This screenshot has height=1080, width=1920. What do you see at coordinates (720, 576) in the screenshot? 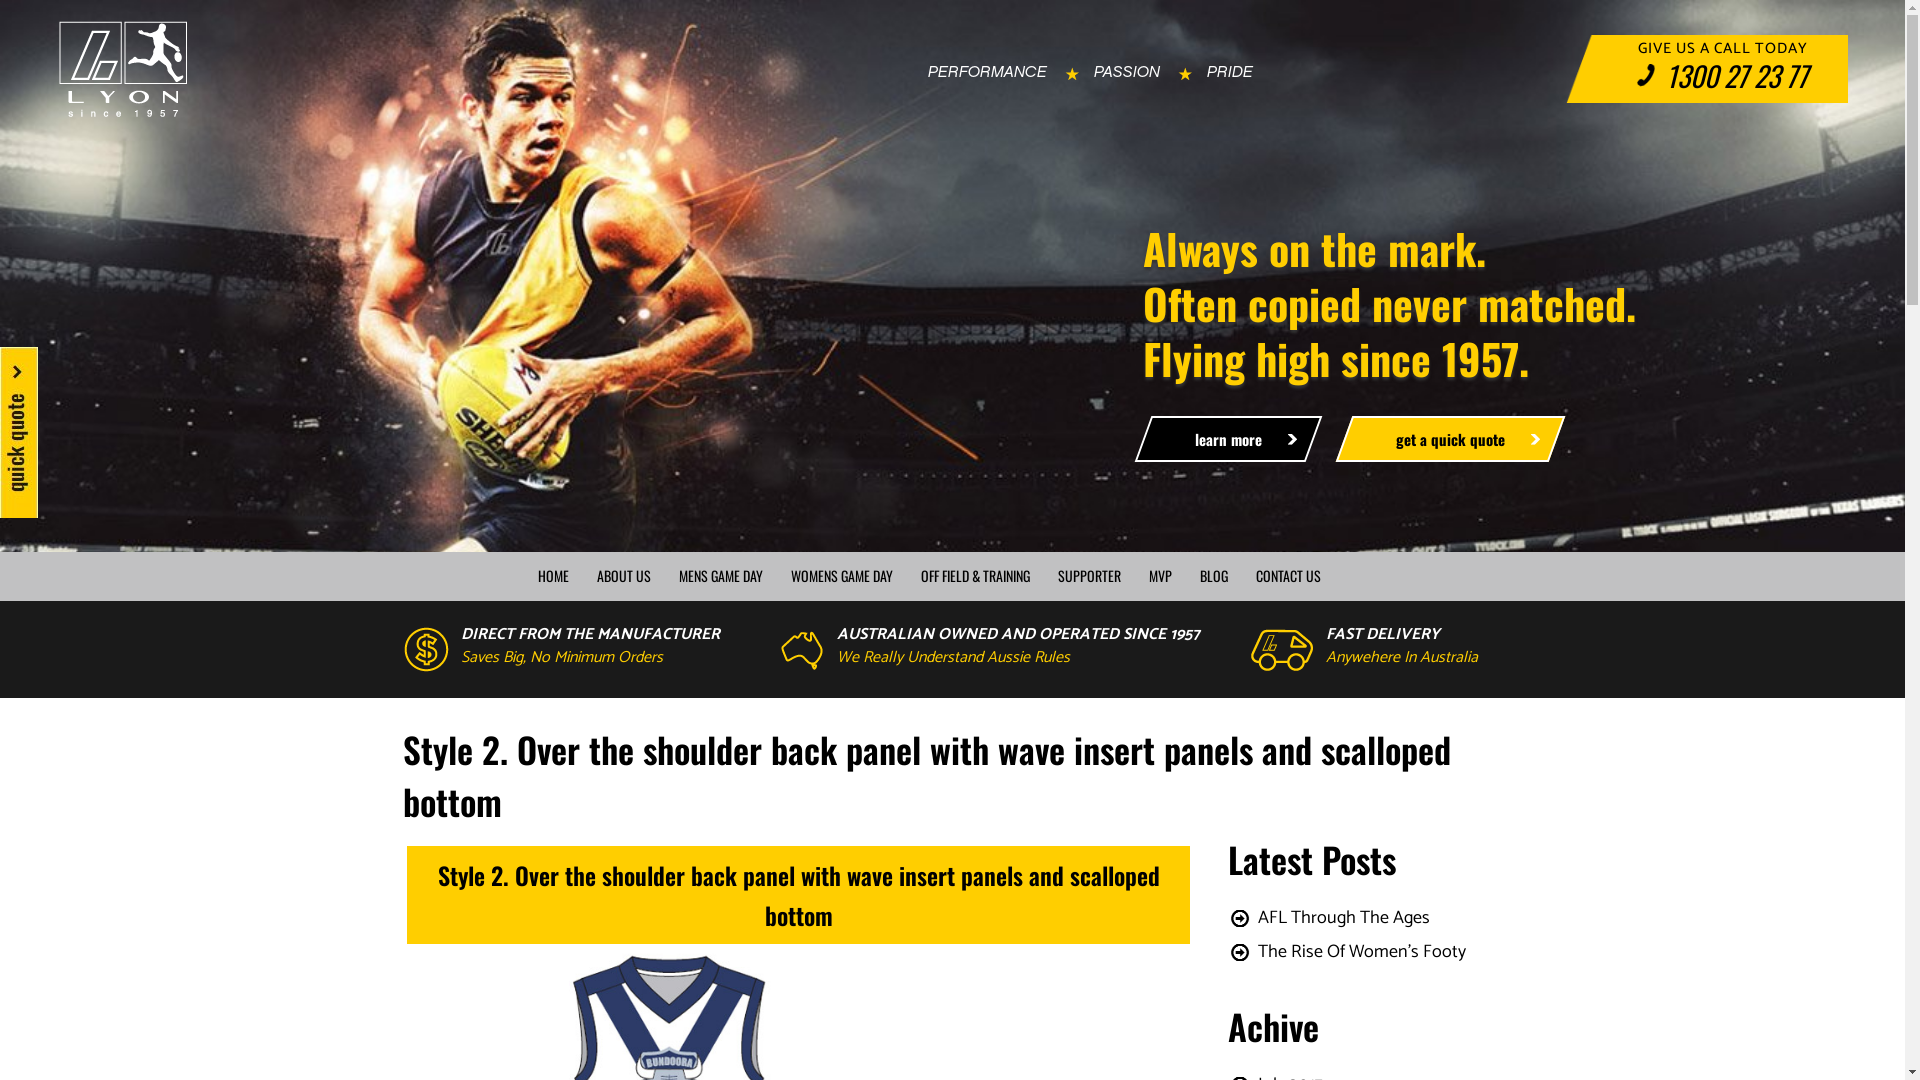
I see `MENS GAME DAY` at bounding box center [720, 576].